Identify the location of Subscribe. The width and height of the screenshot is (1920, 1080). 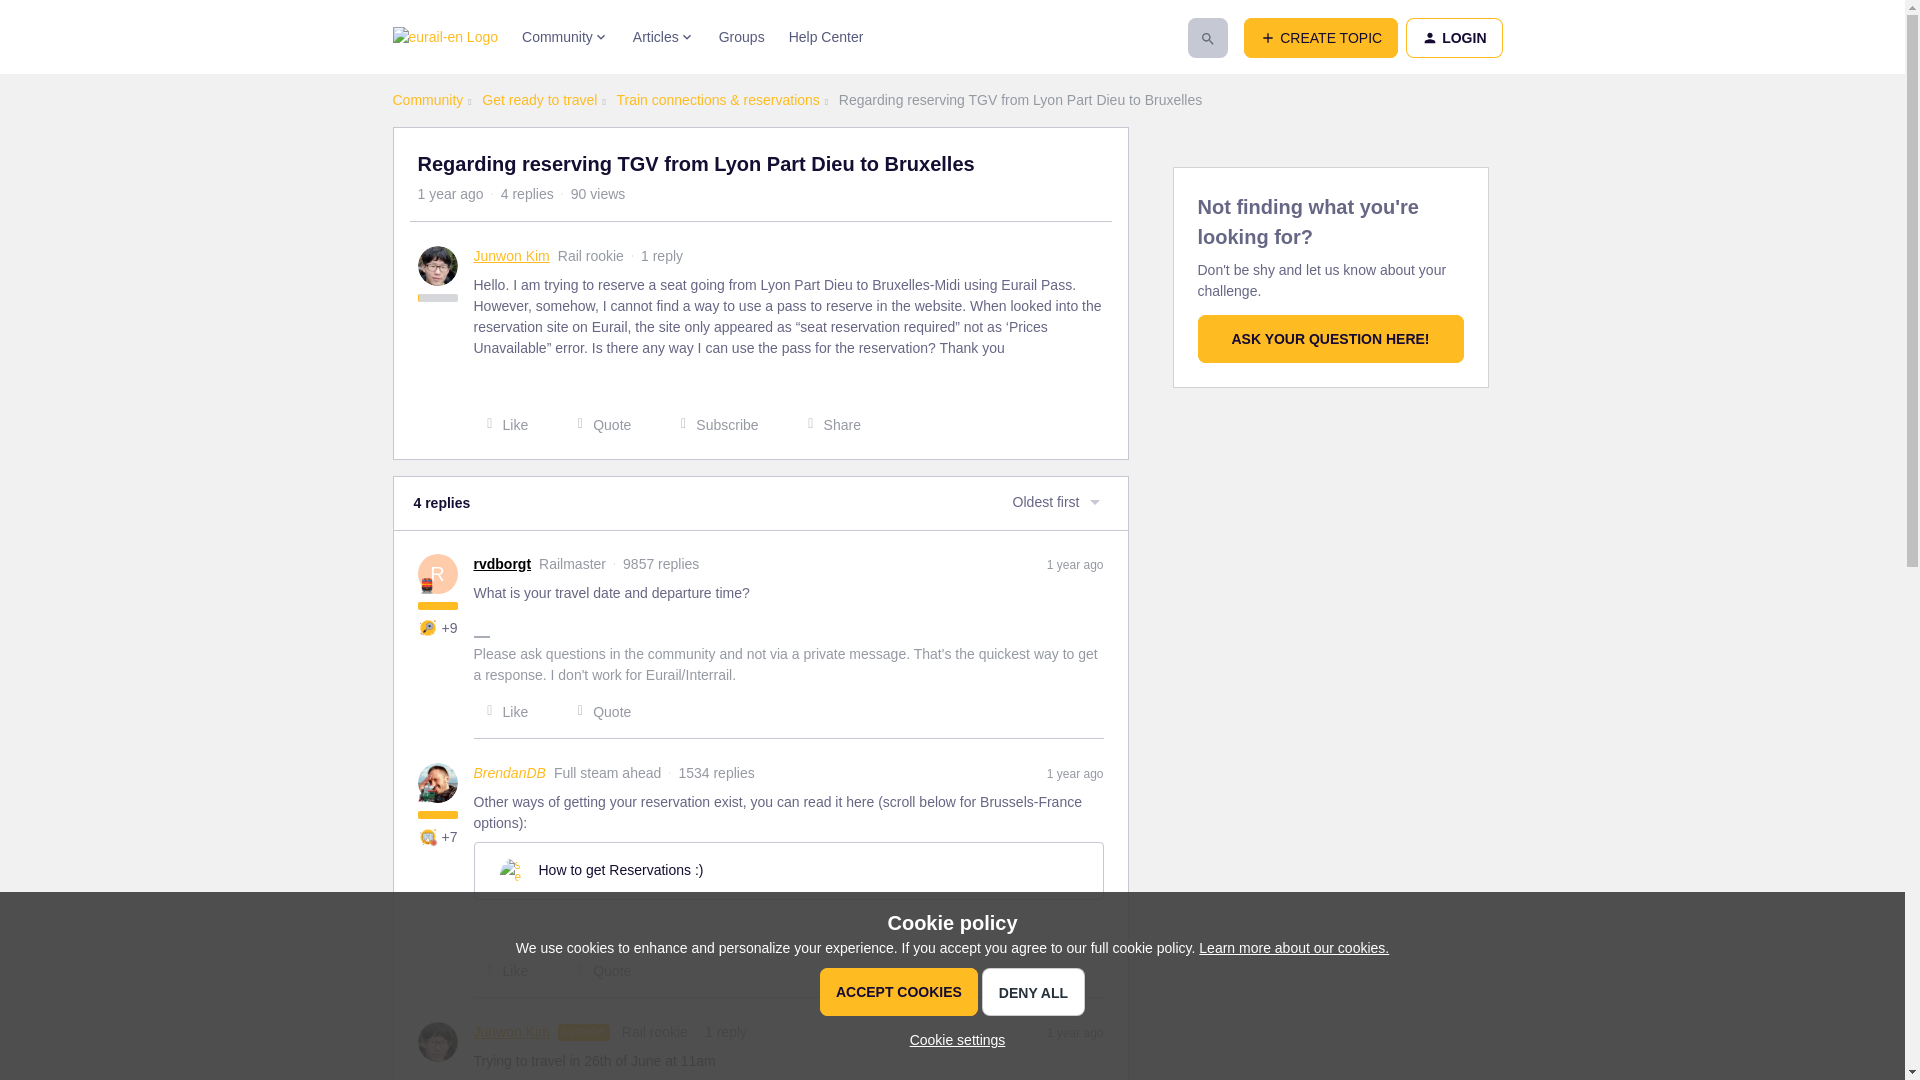
(712, 424).